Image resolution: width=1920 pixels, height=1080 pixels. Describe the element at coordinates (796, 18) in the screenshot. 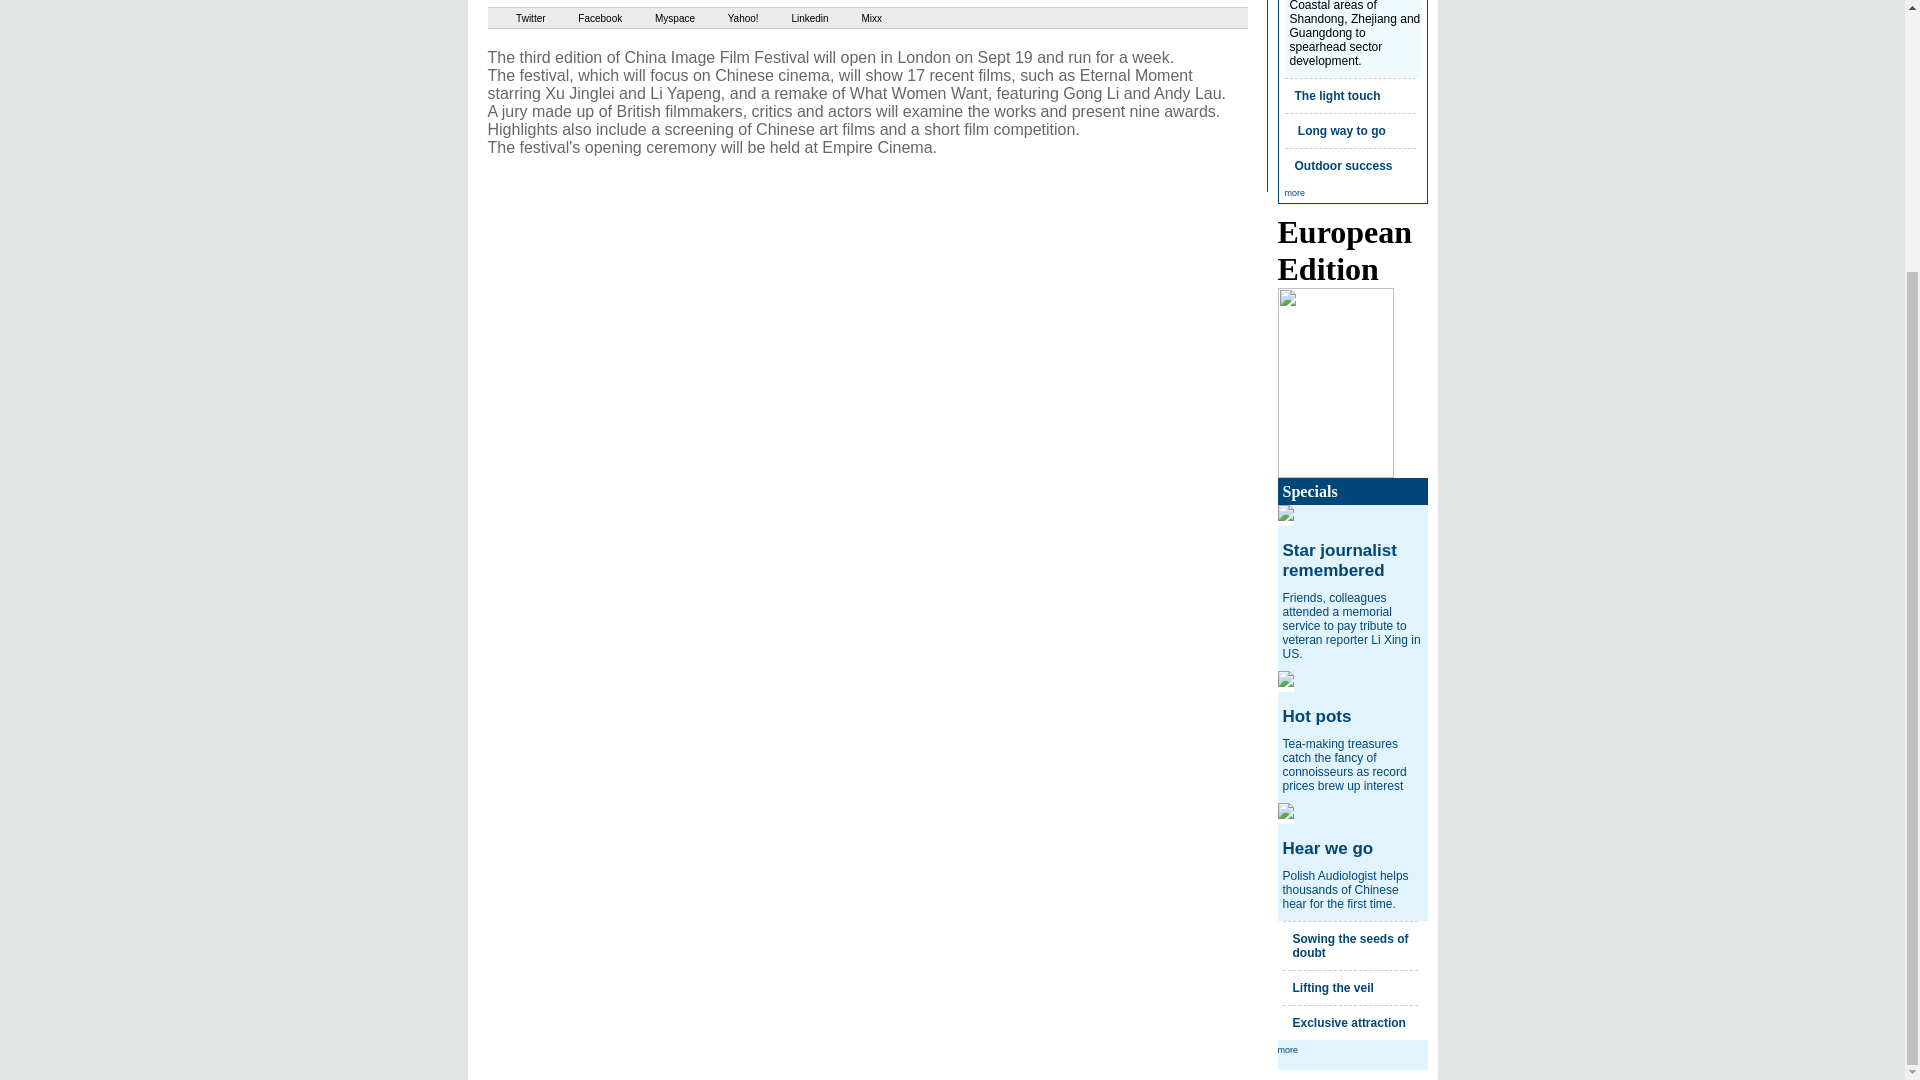

I see `Linkedin` at that location.